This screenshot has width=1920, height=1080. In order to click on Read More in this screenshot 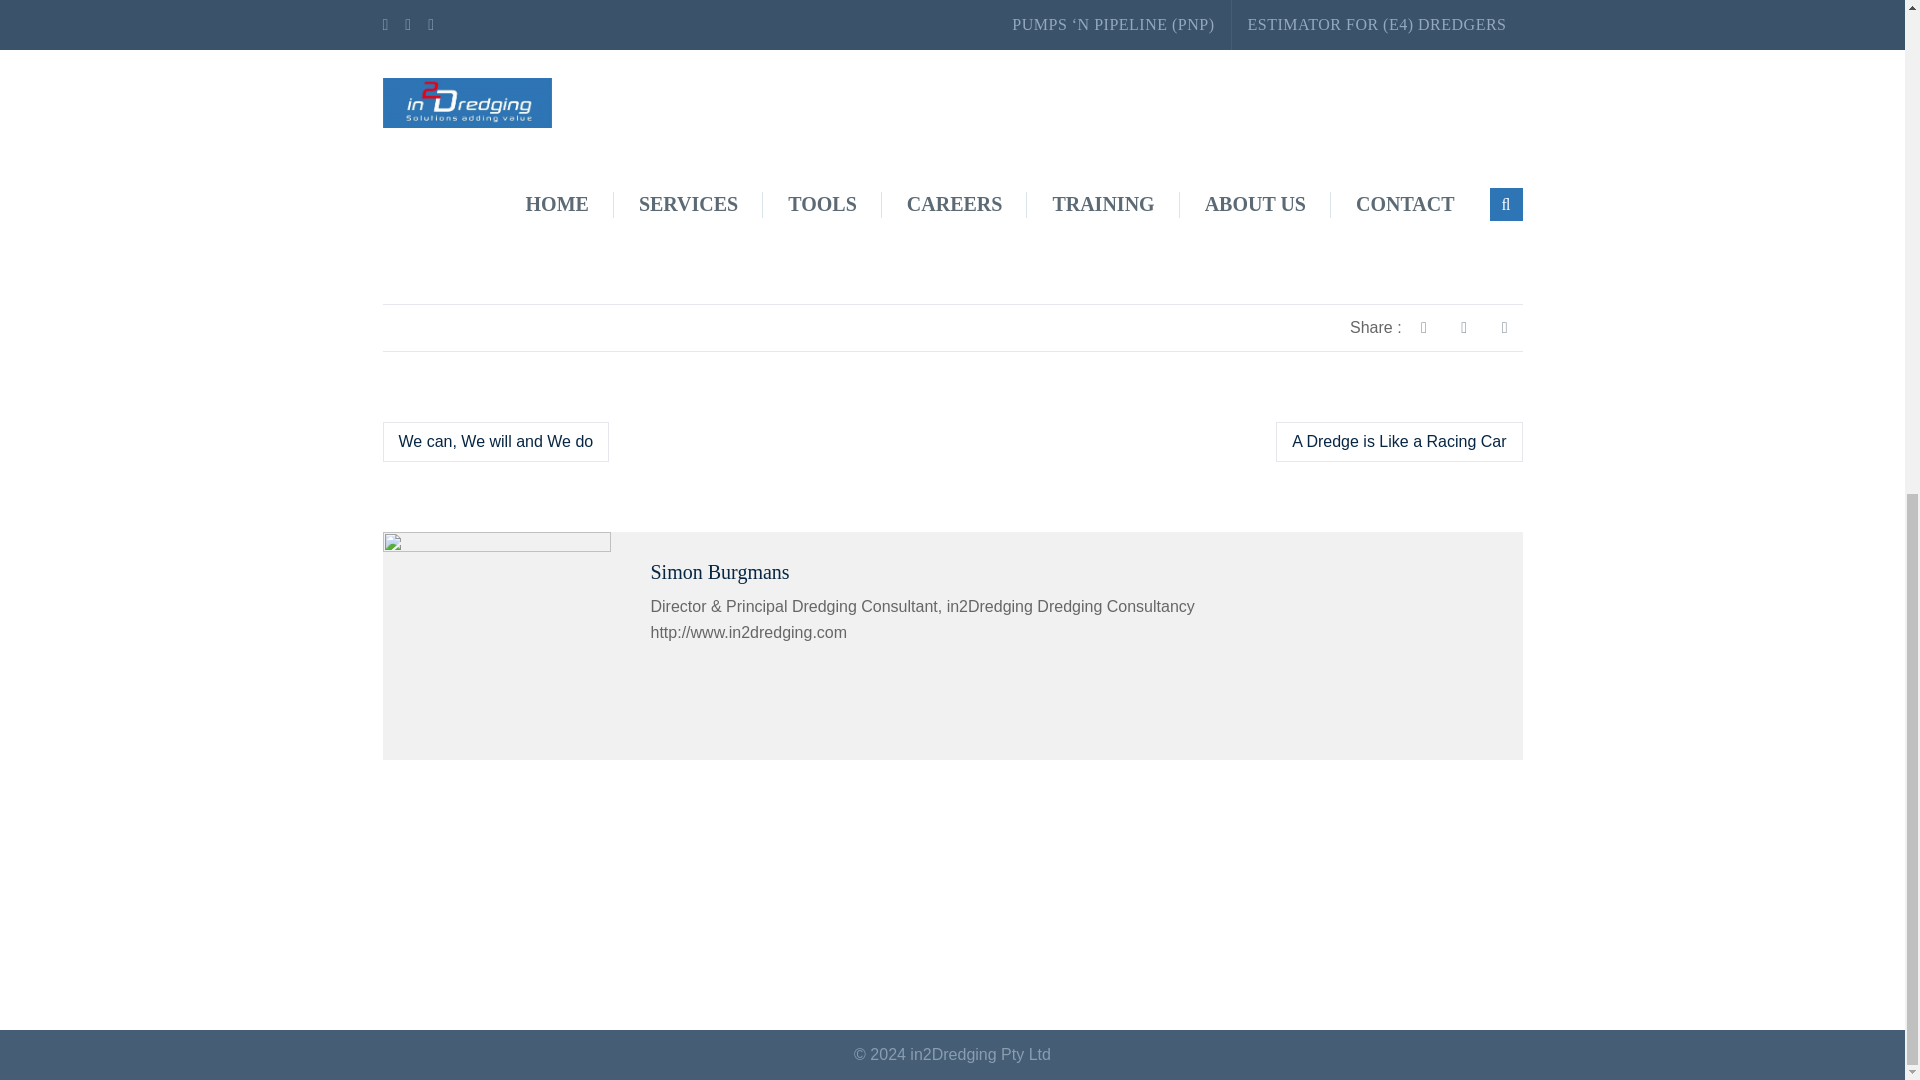, I will do `click(423, 240)`.